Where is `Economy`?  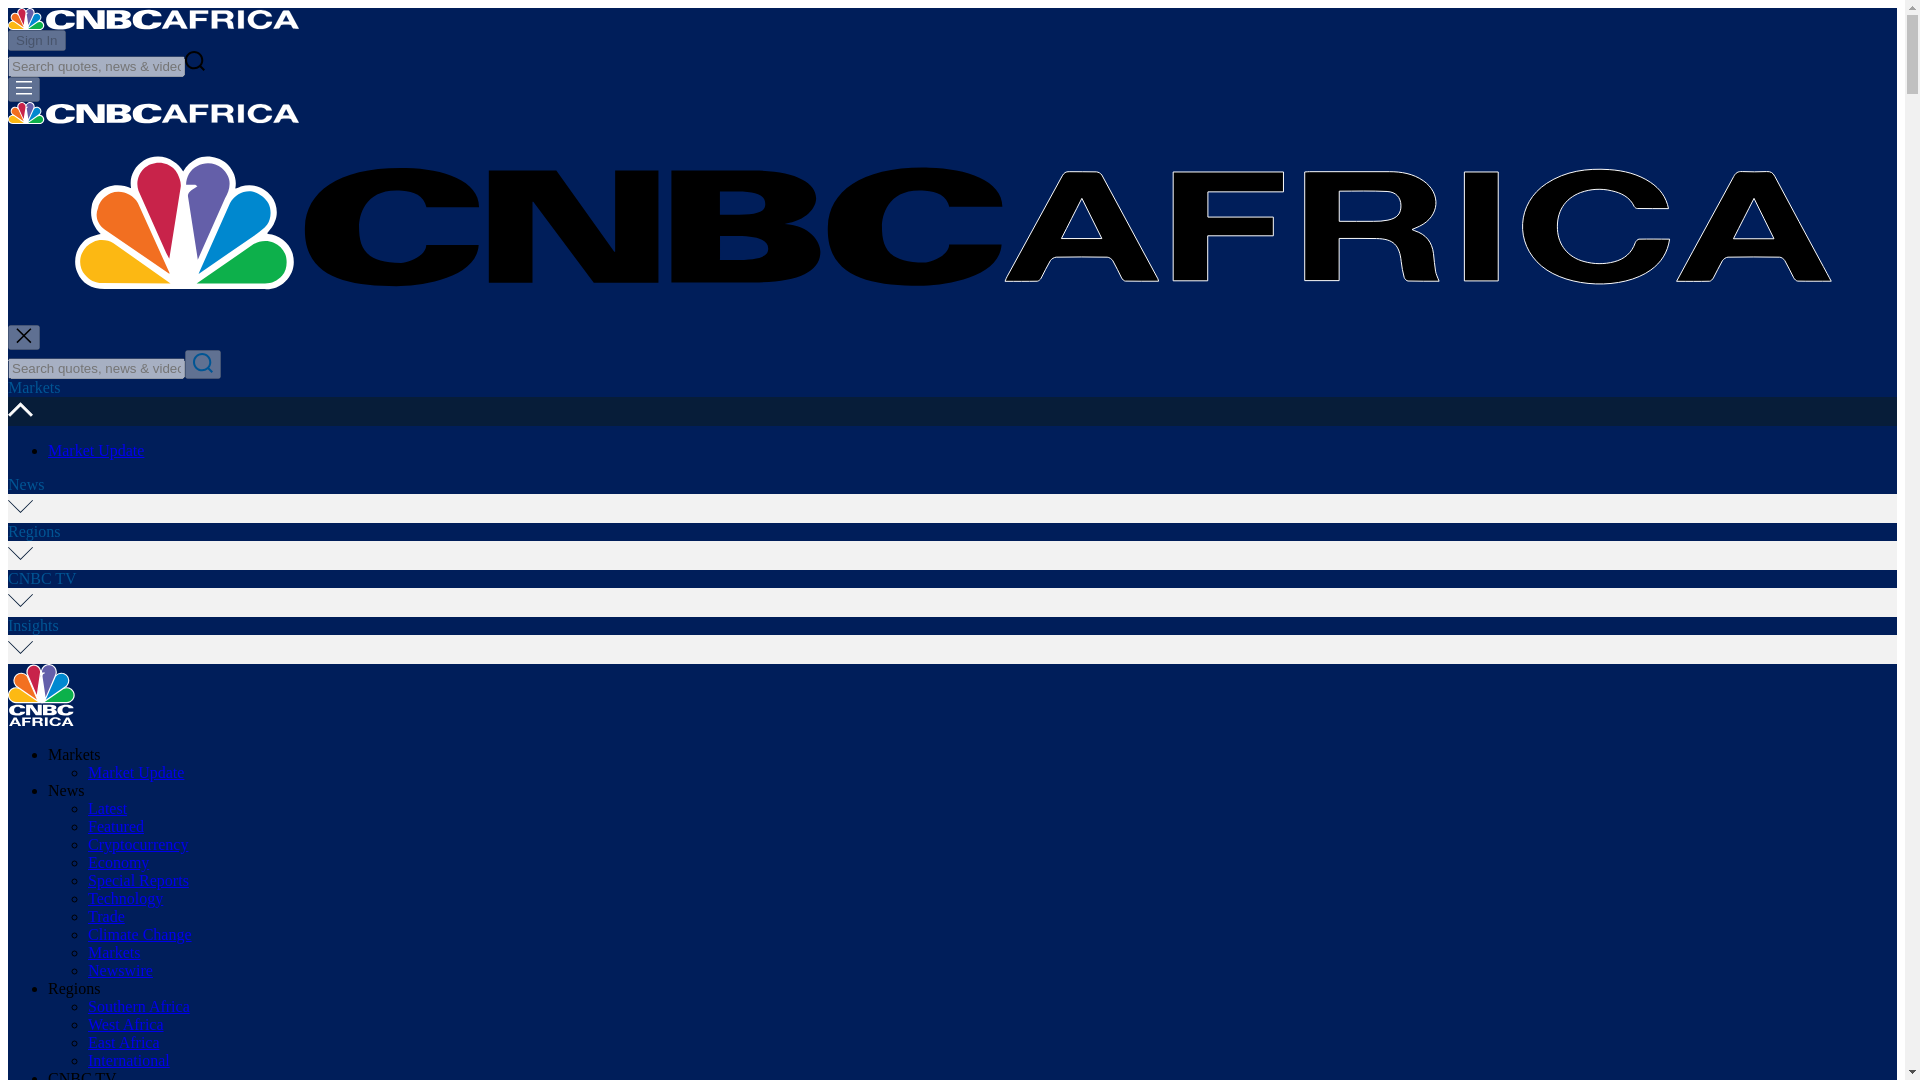
Economy is located at coordinates (118, 862).